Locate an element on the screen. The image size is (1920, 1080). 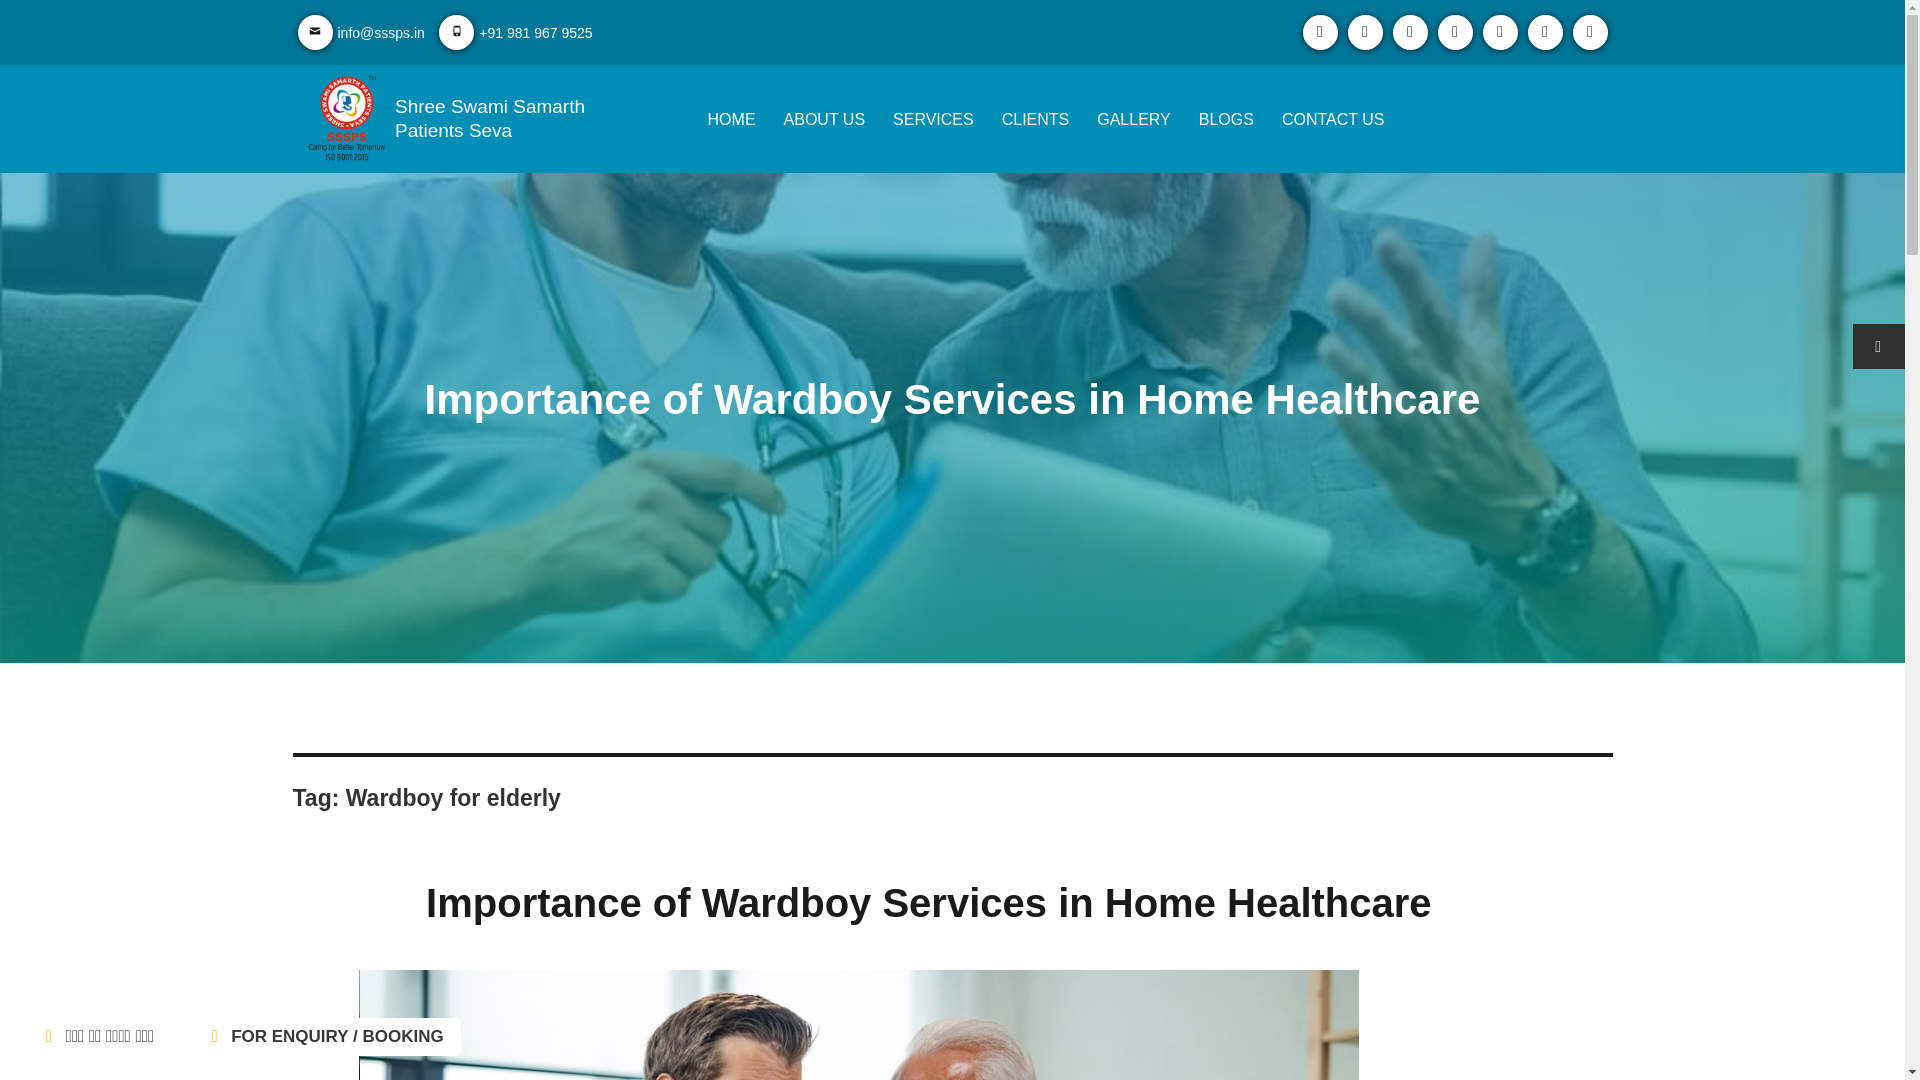
Shree Swami Samarth Patients Seva is located at coordinates (490, 118).